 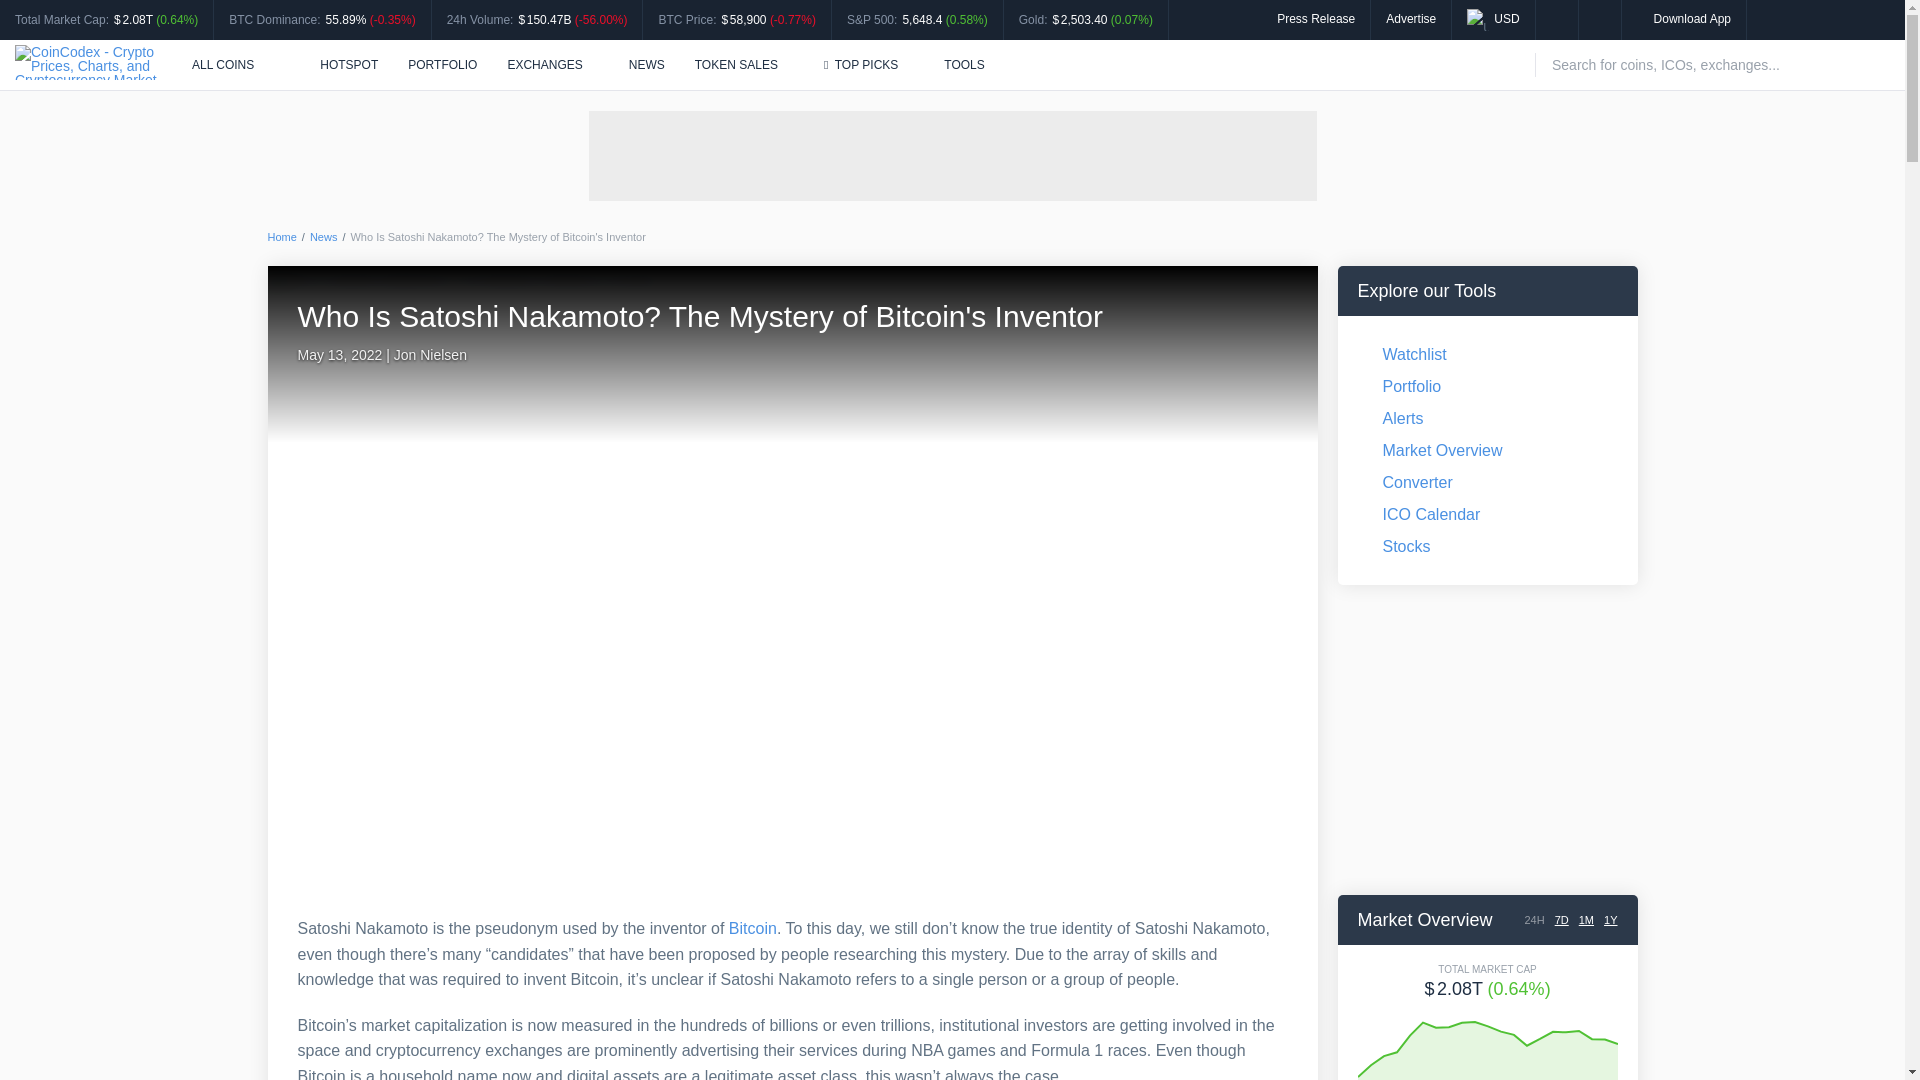 What do you see at coordinates (1316, 18) in the screenshot?
I see `Press Release` at bounding box center [1316, 18].